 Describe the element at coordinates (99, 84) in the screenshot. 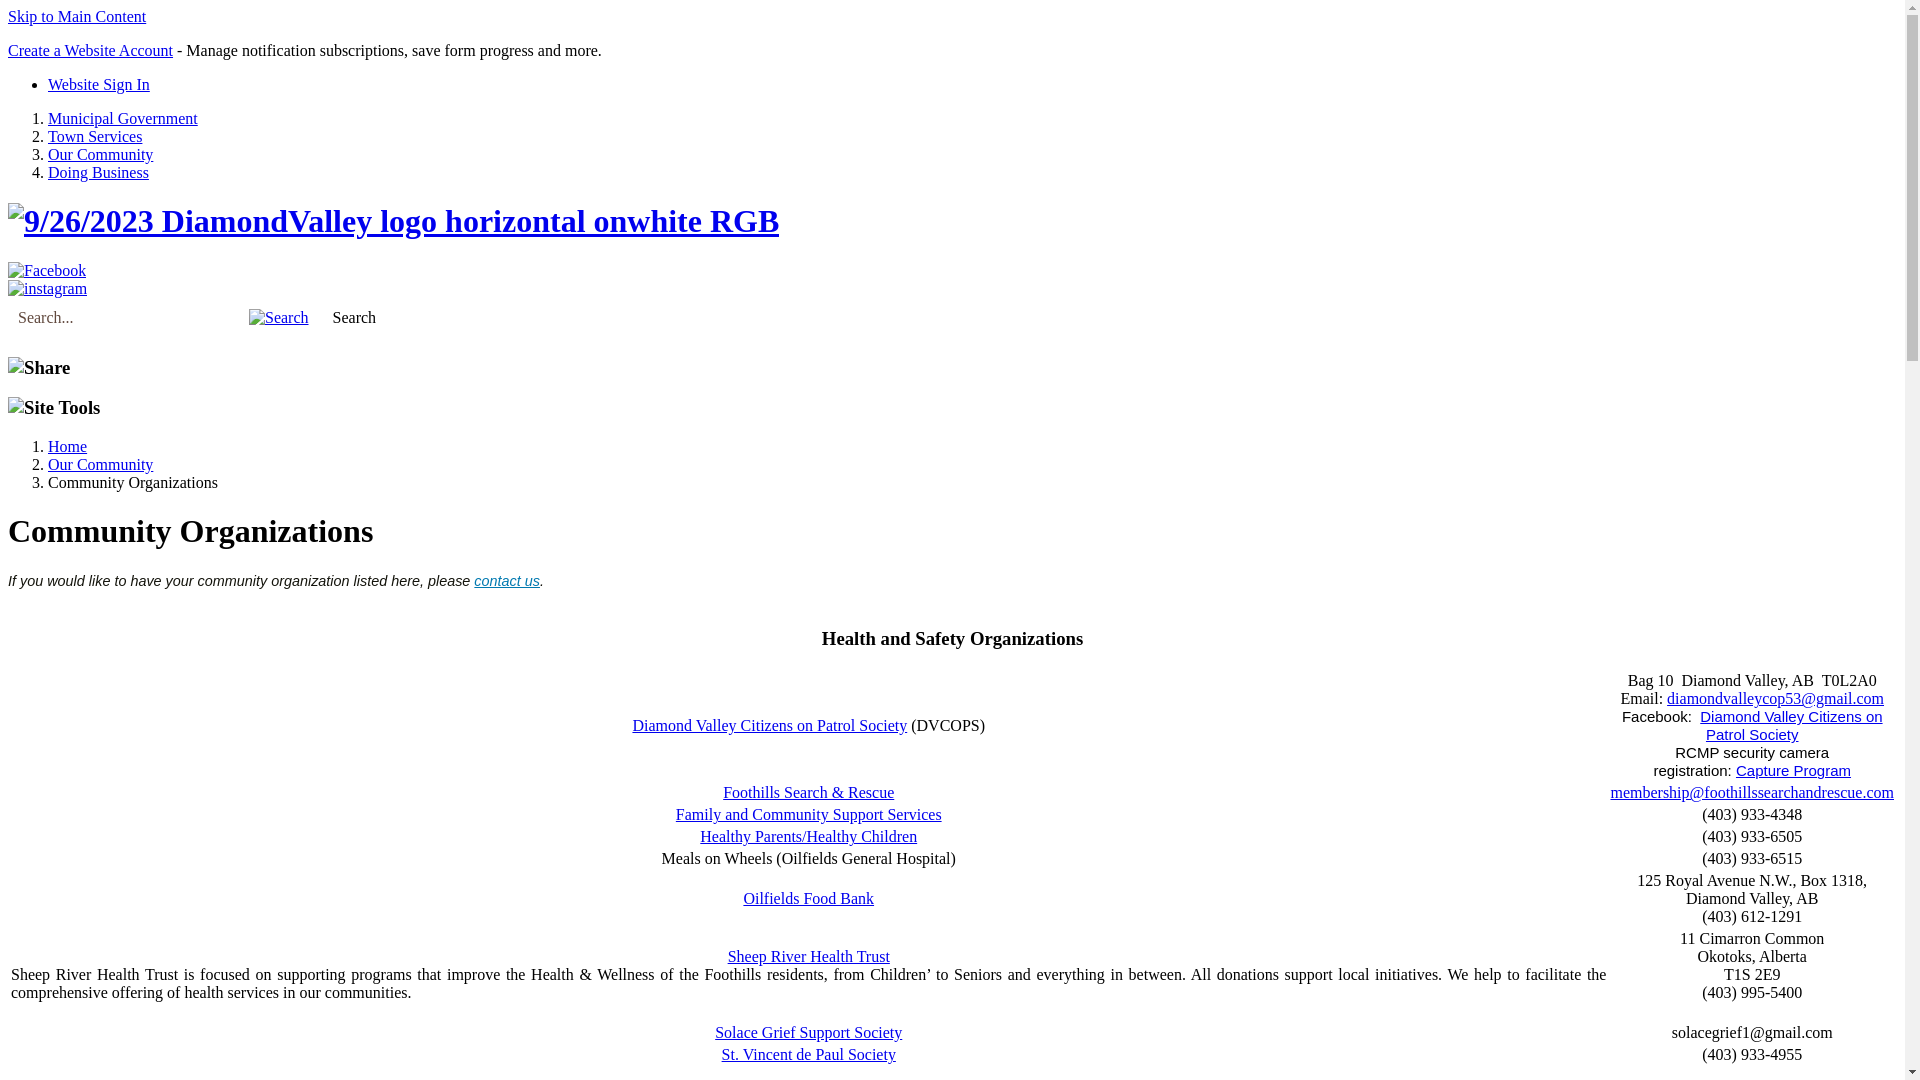

I see `Website Sign In` at that location.